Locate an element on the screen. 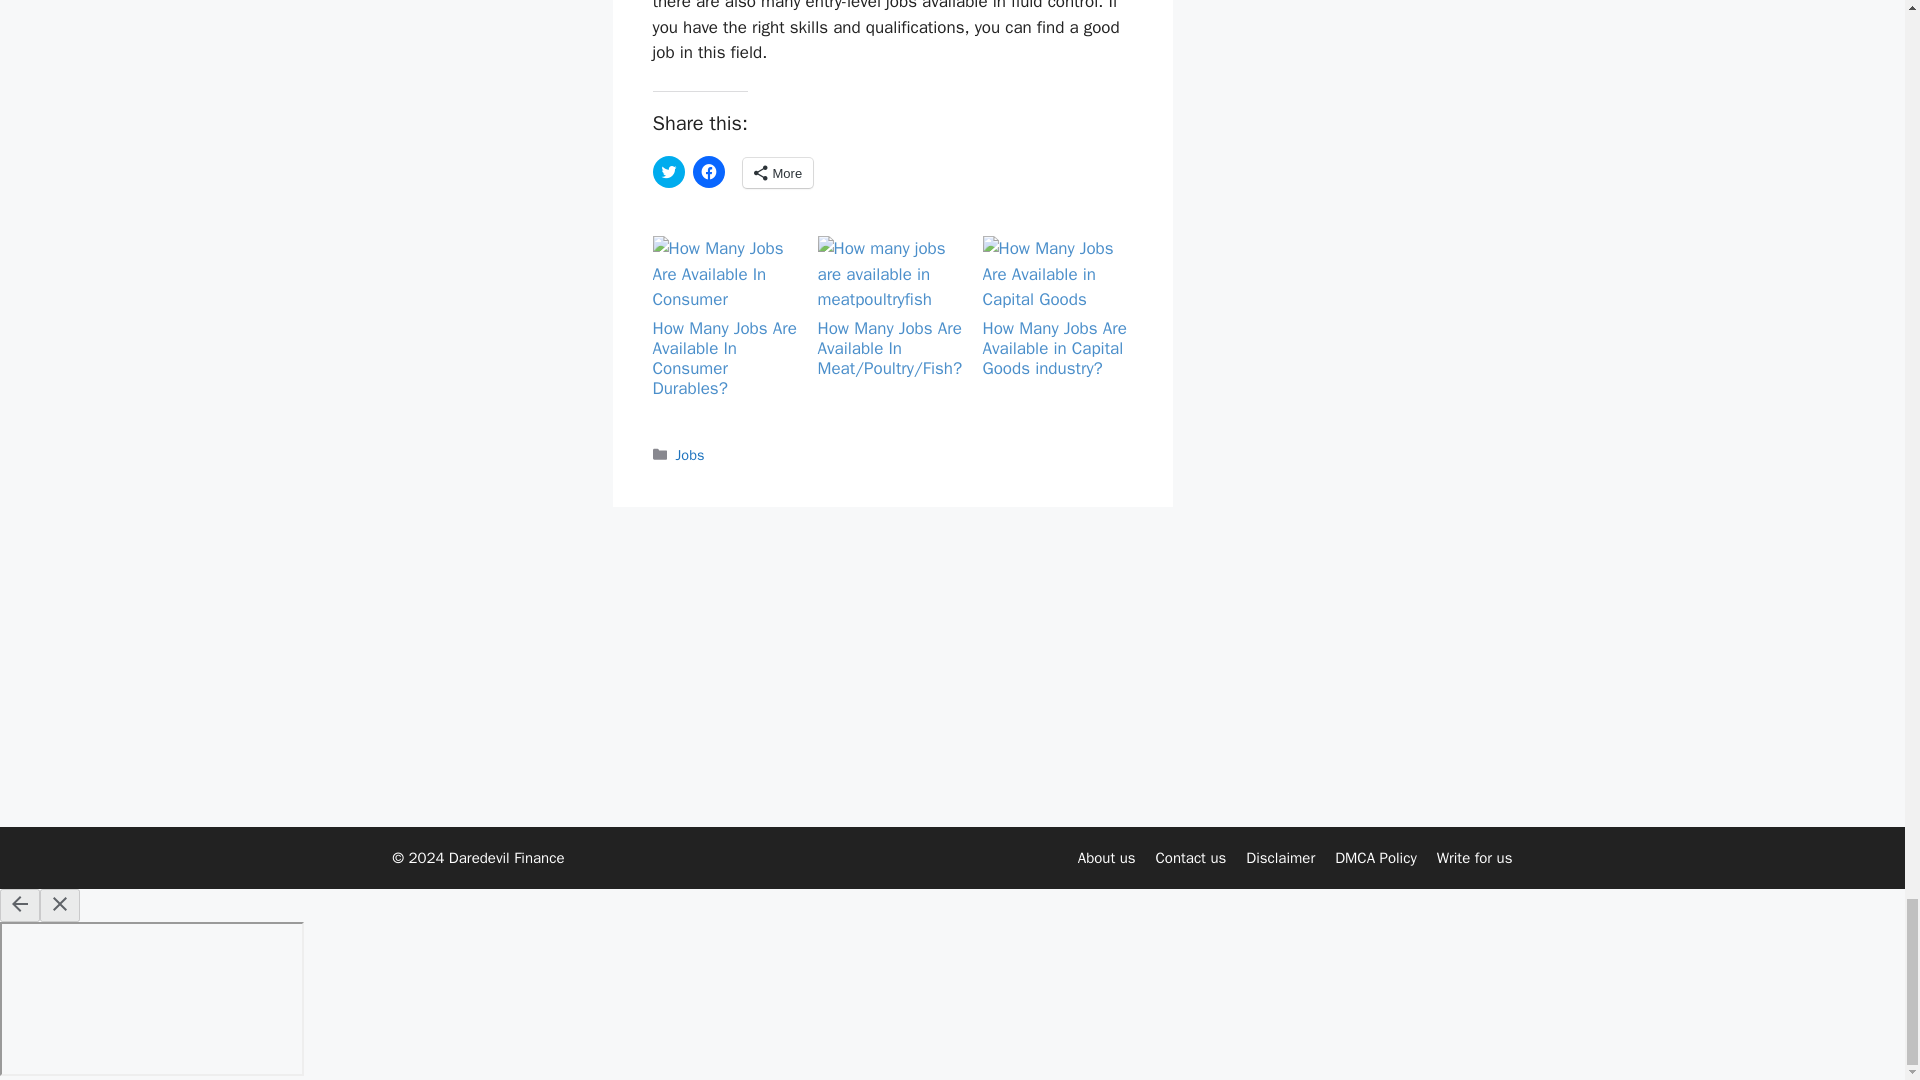  Jobs is located at coordinates (690, 455).